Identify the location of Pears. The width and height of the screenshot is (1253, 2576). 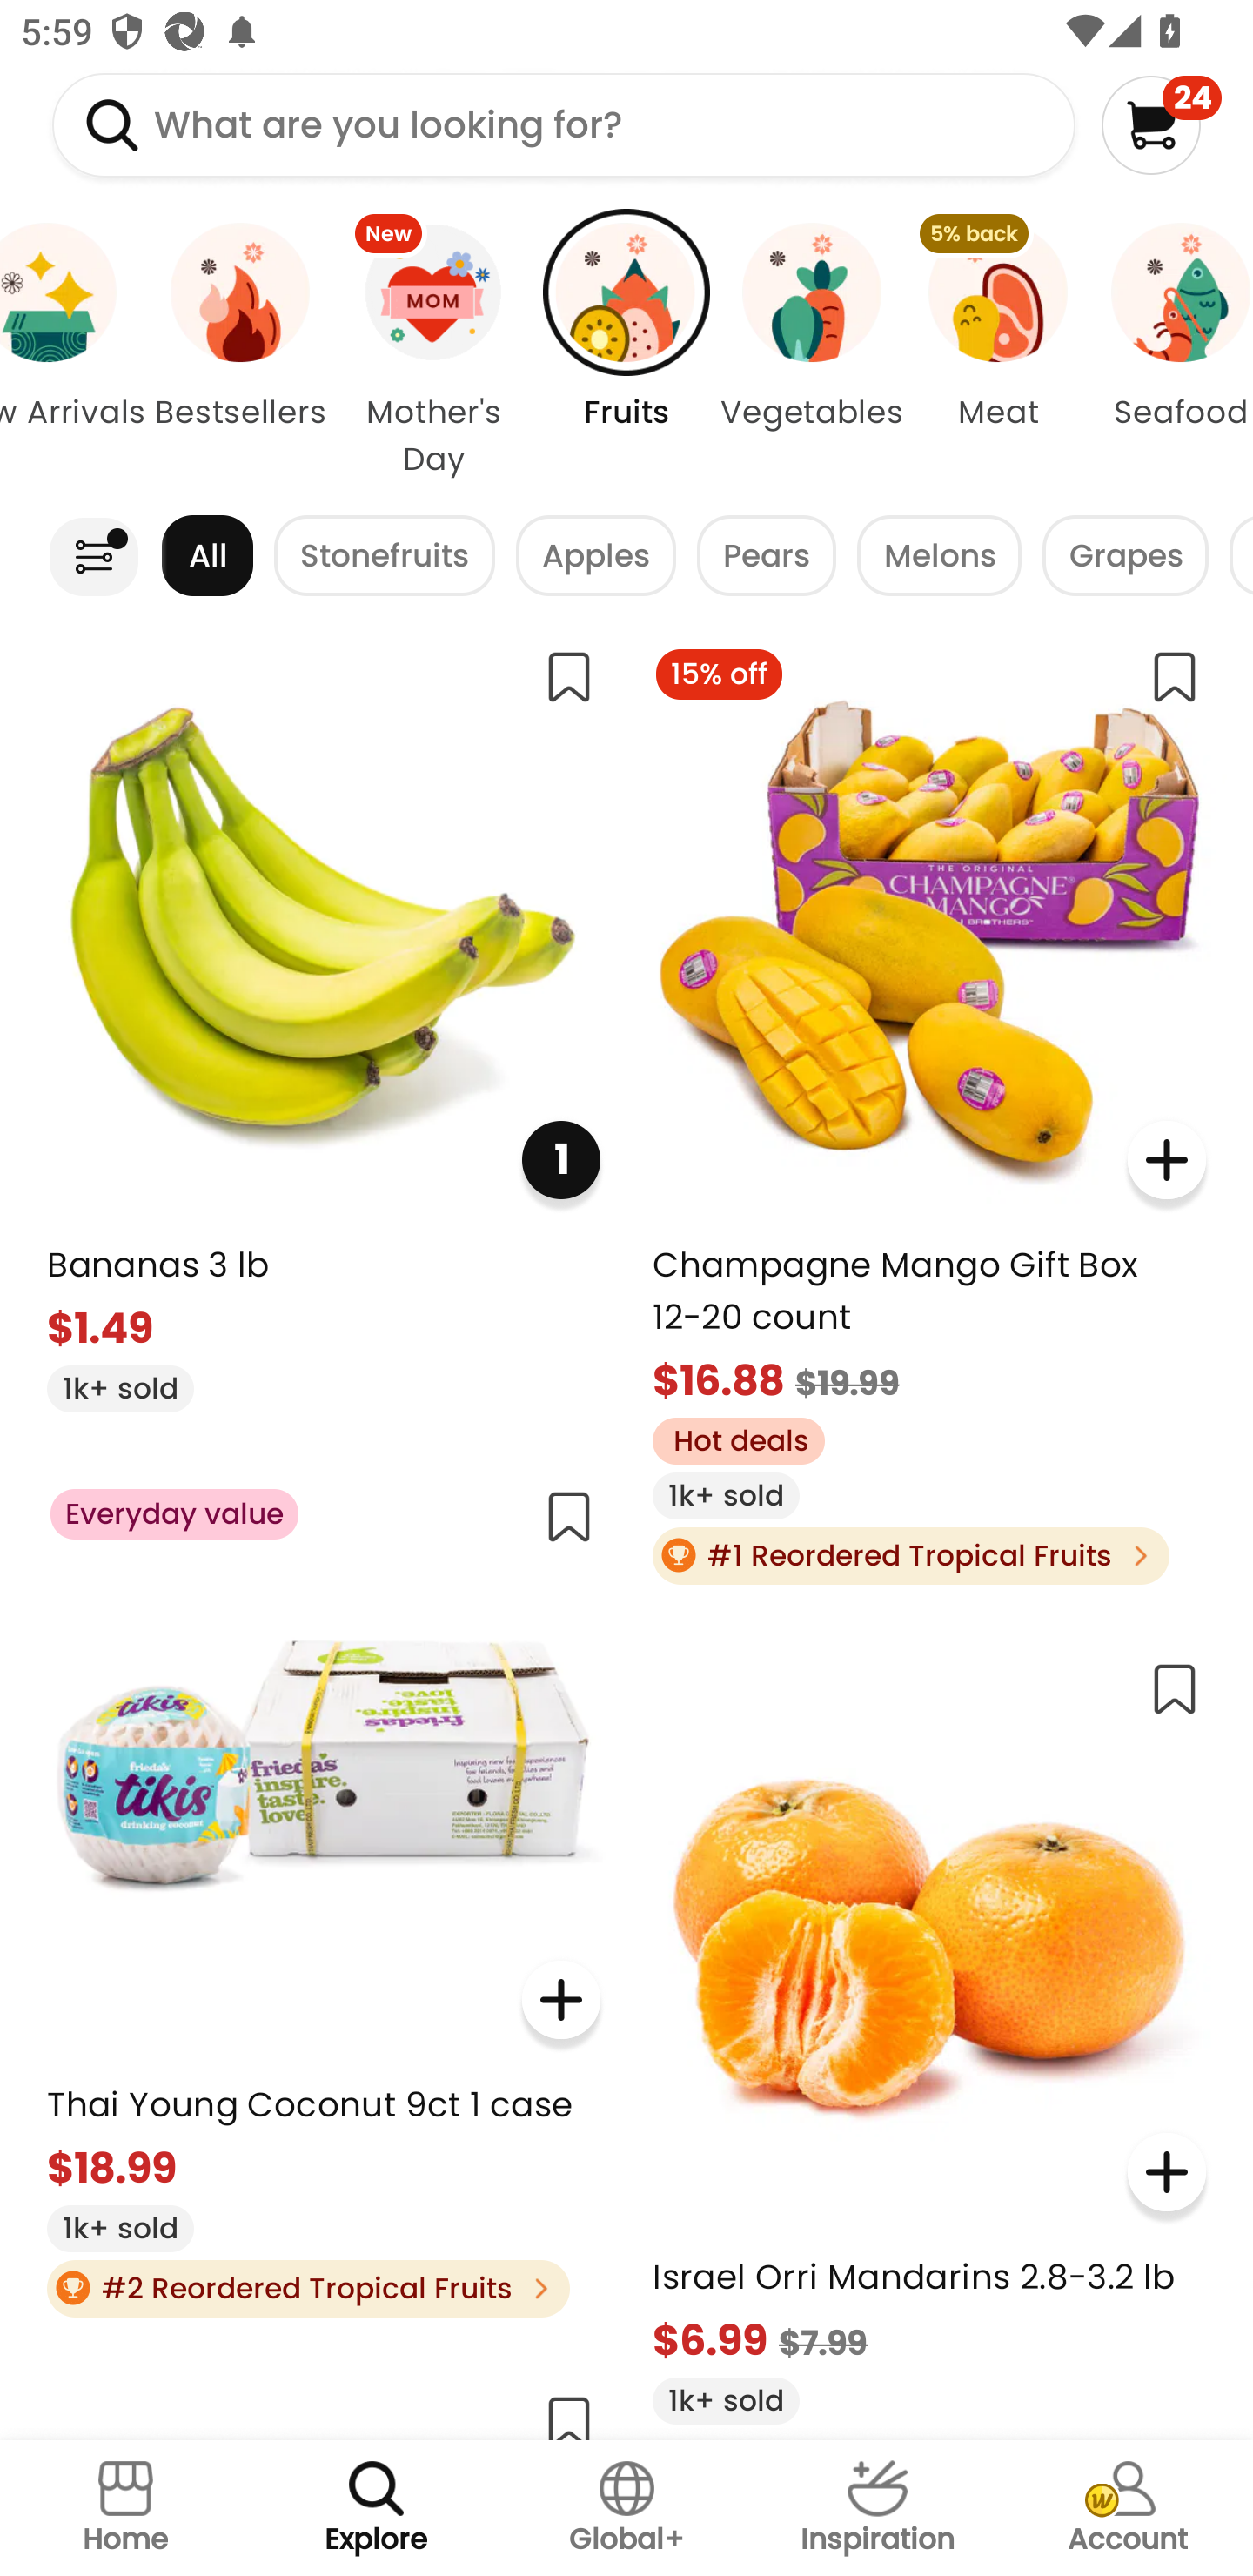
(766, 555).